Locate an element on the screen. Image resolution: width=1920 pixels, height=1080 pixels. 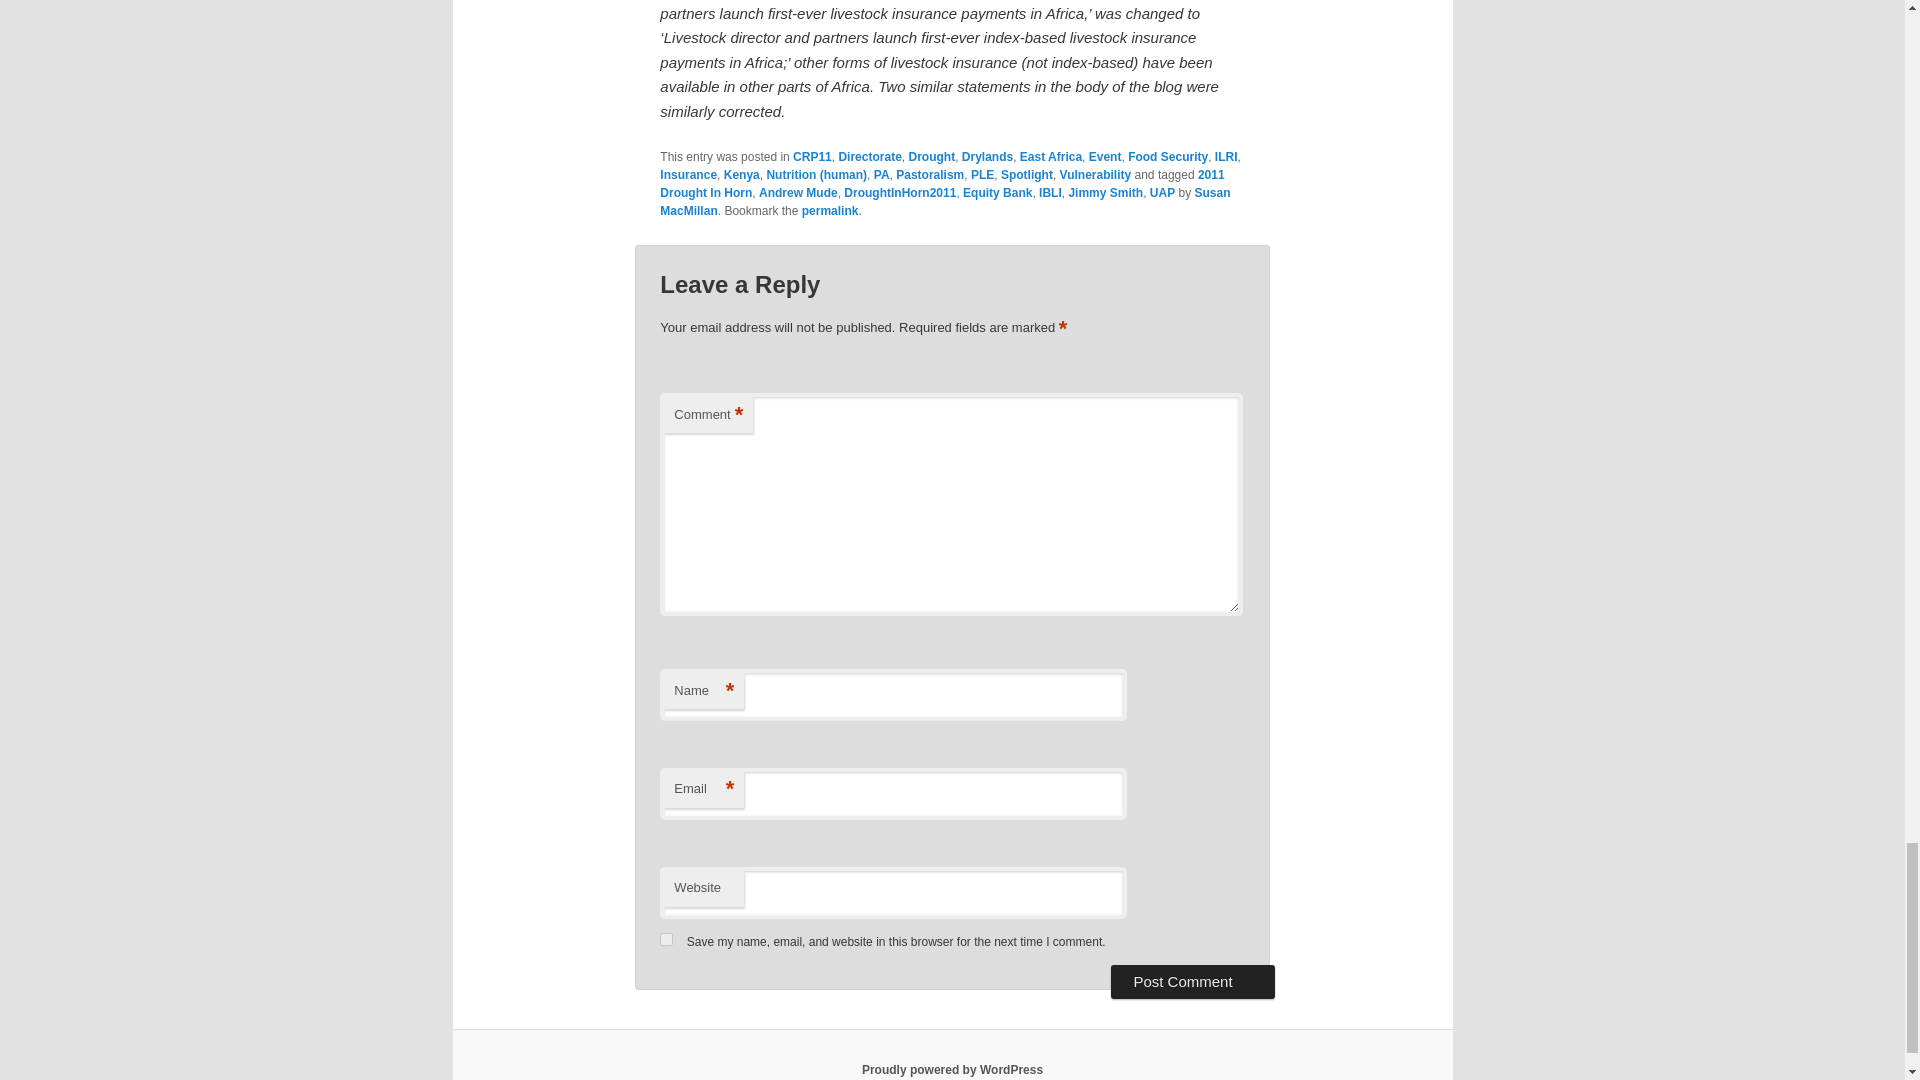
Drylands is located at coordinates (987, 157).